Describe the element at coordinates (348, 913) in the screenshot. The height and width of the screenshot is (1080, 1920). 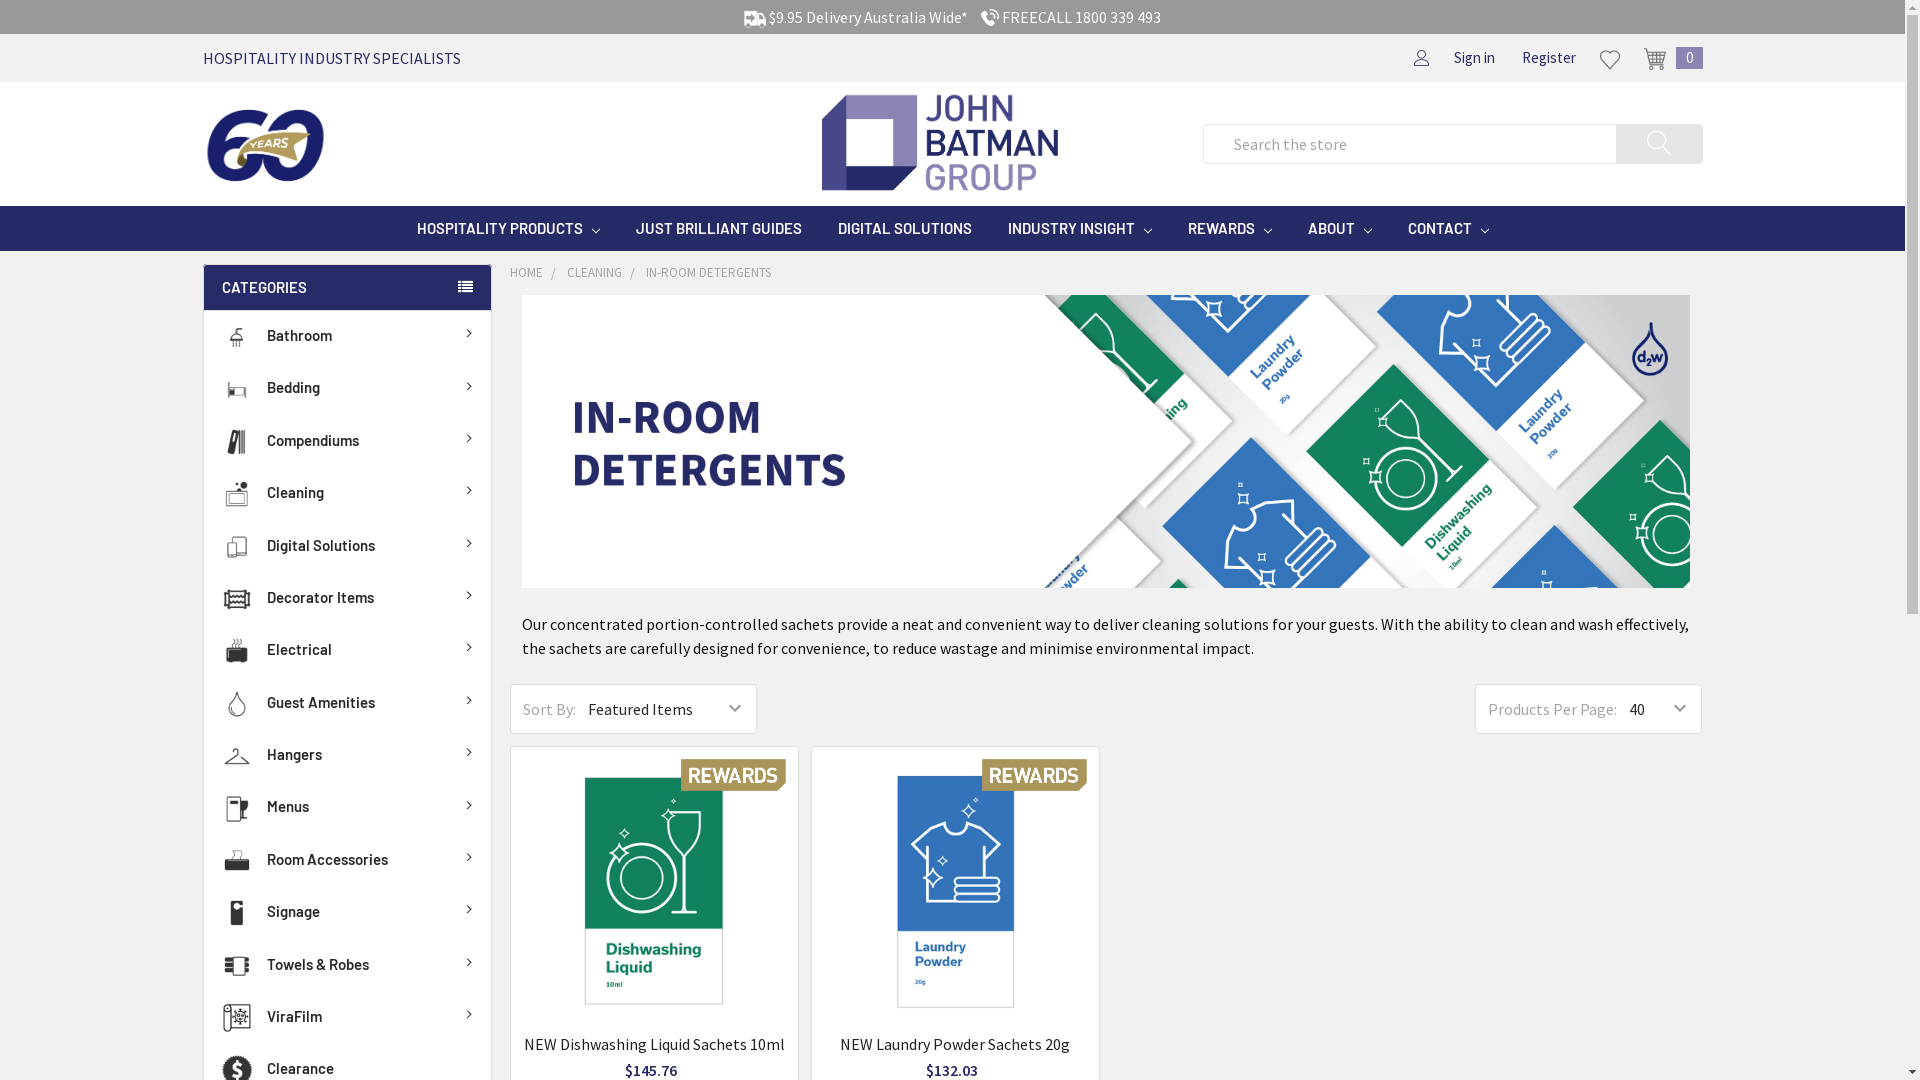
I see `Signage` at that location.